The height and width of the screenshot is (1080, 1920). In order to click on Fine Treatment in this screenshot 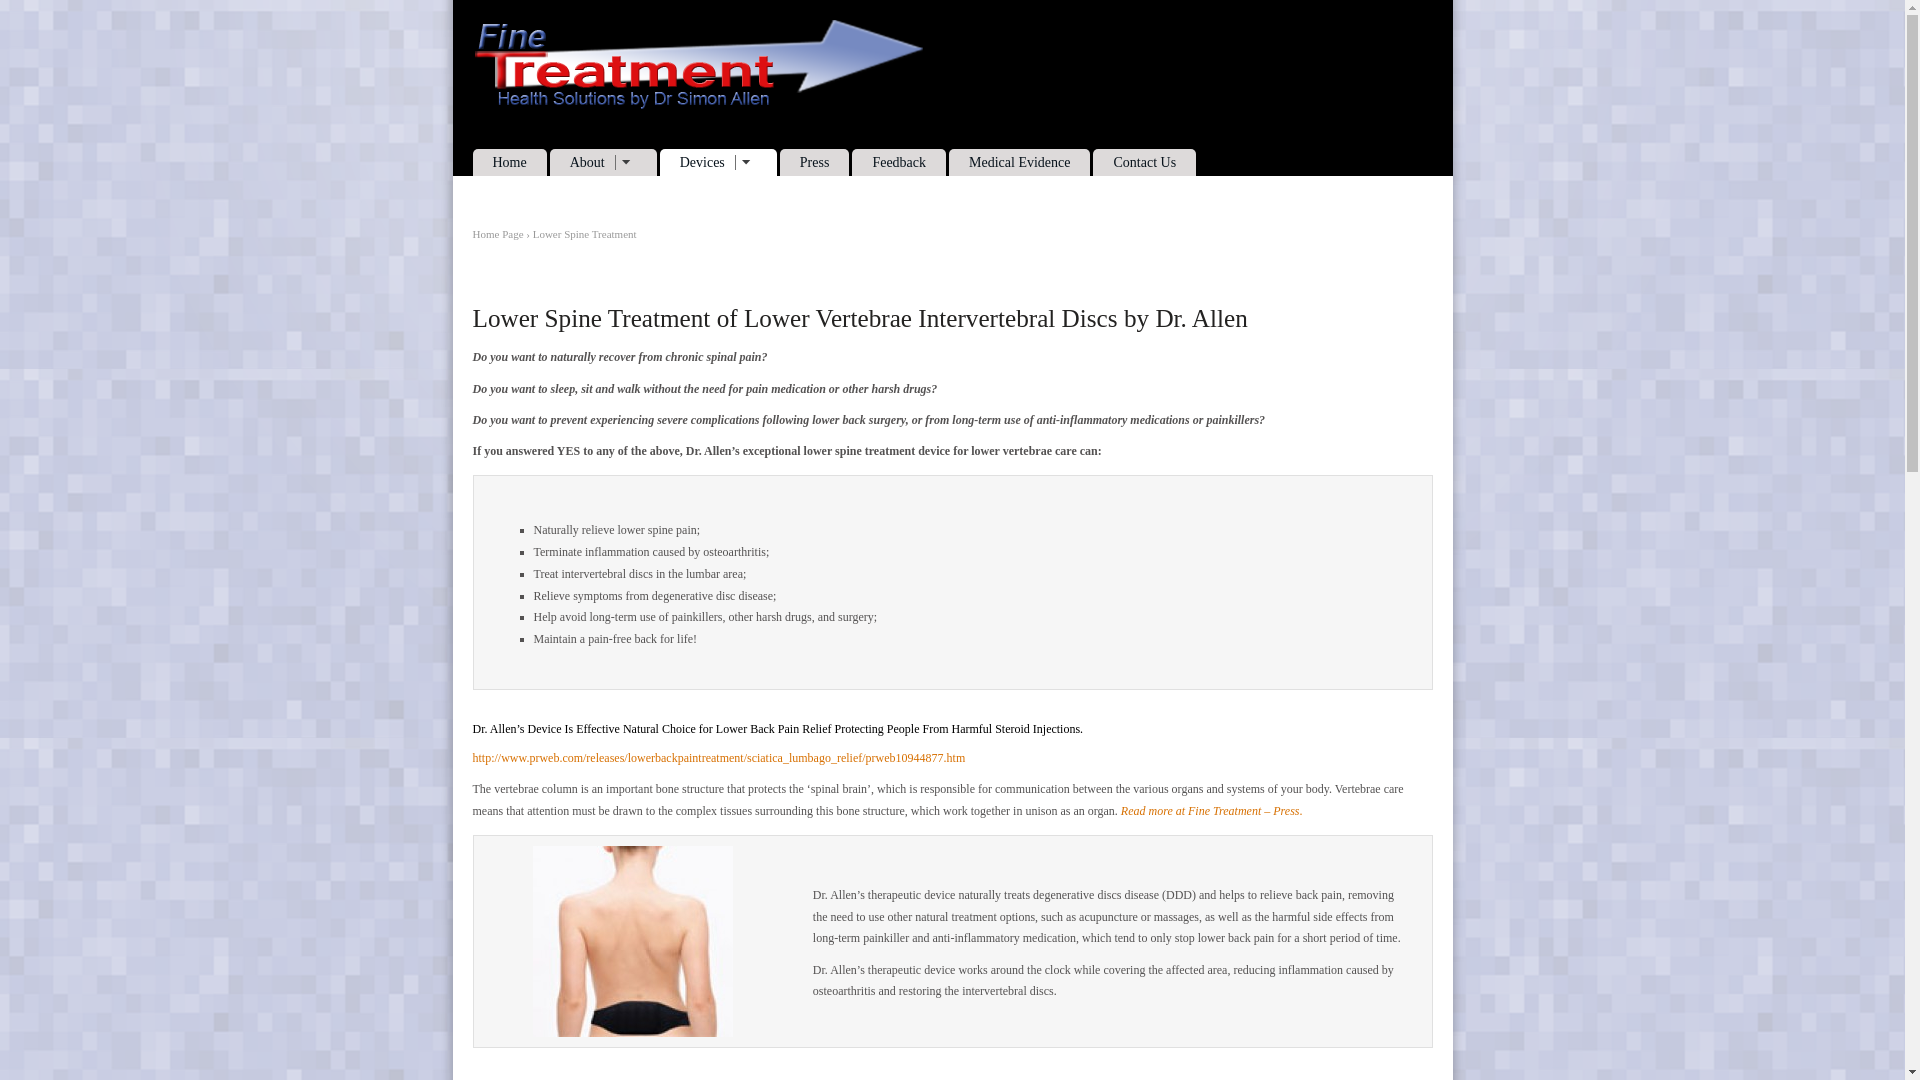, I will do `click(696, 106)`.